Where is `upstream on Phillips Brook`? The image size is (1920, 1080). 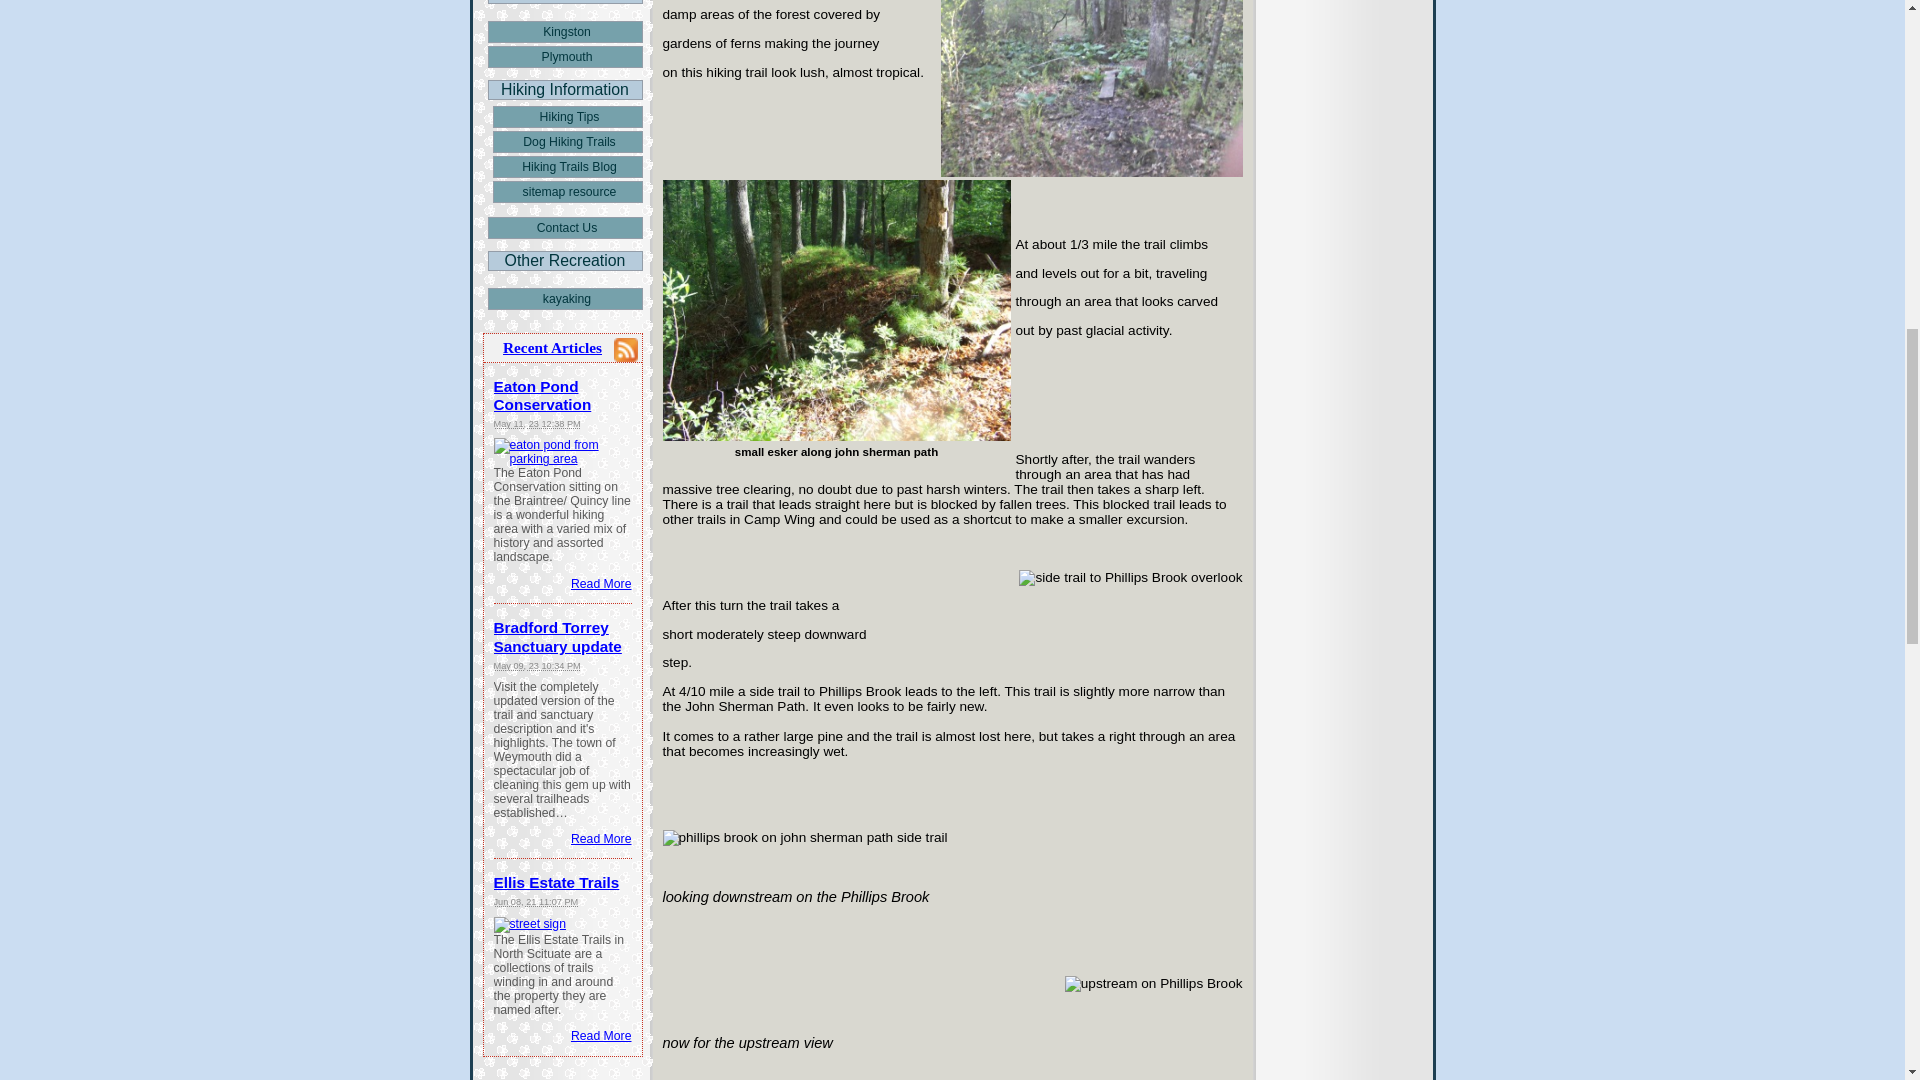
upstream on Phillips Brook is located at coordinates (1154, 984).